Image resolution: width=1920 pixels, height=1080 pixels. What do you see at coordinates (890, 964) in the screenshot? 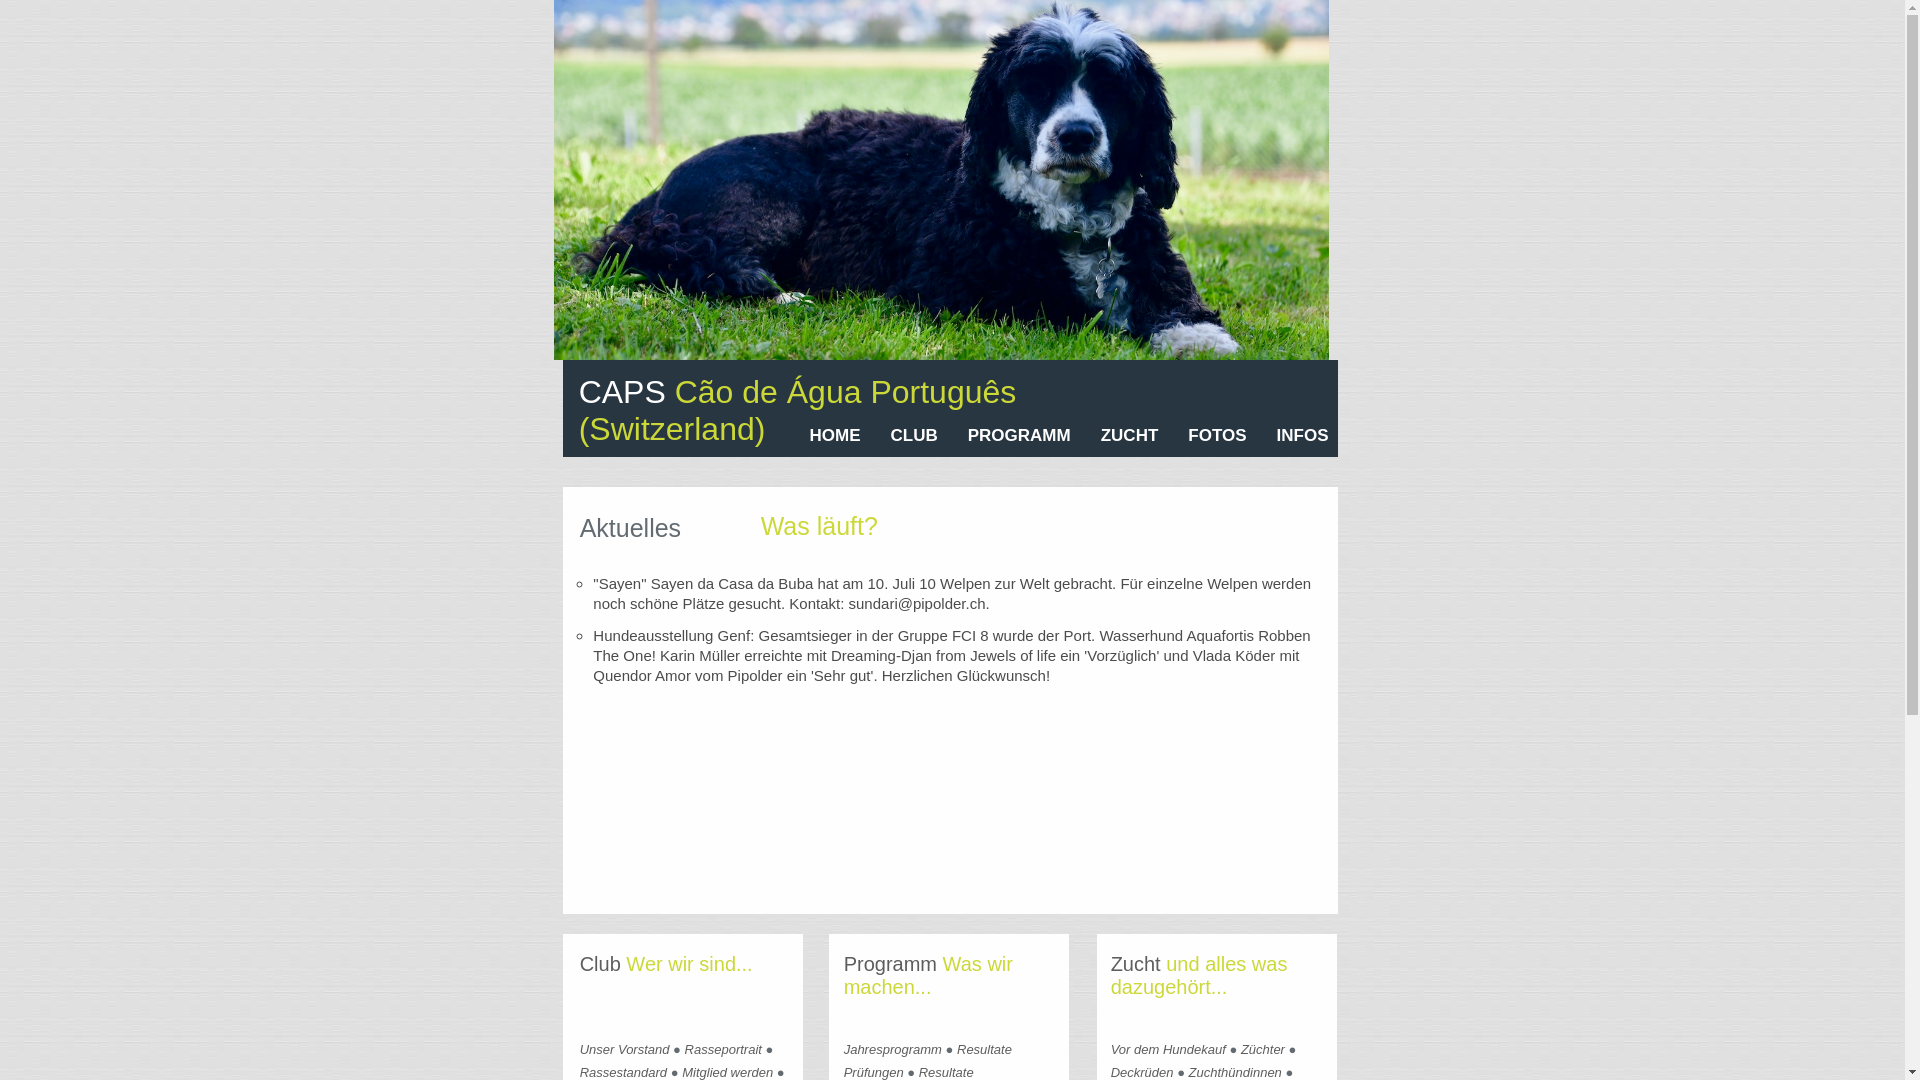
I see `Programm` at bounding box center [890, 964].